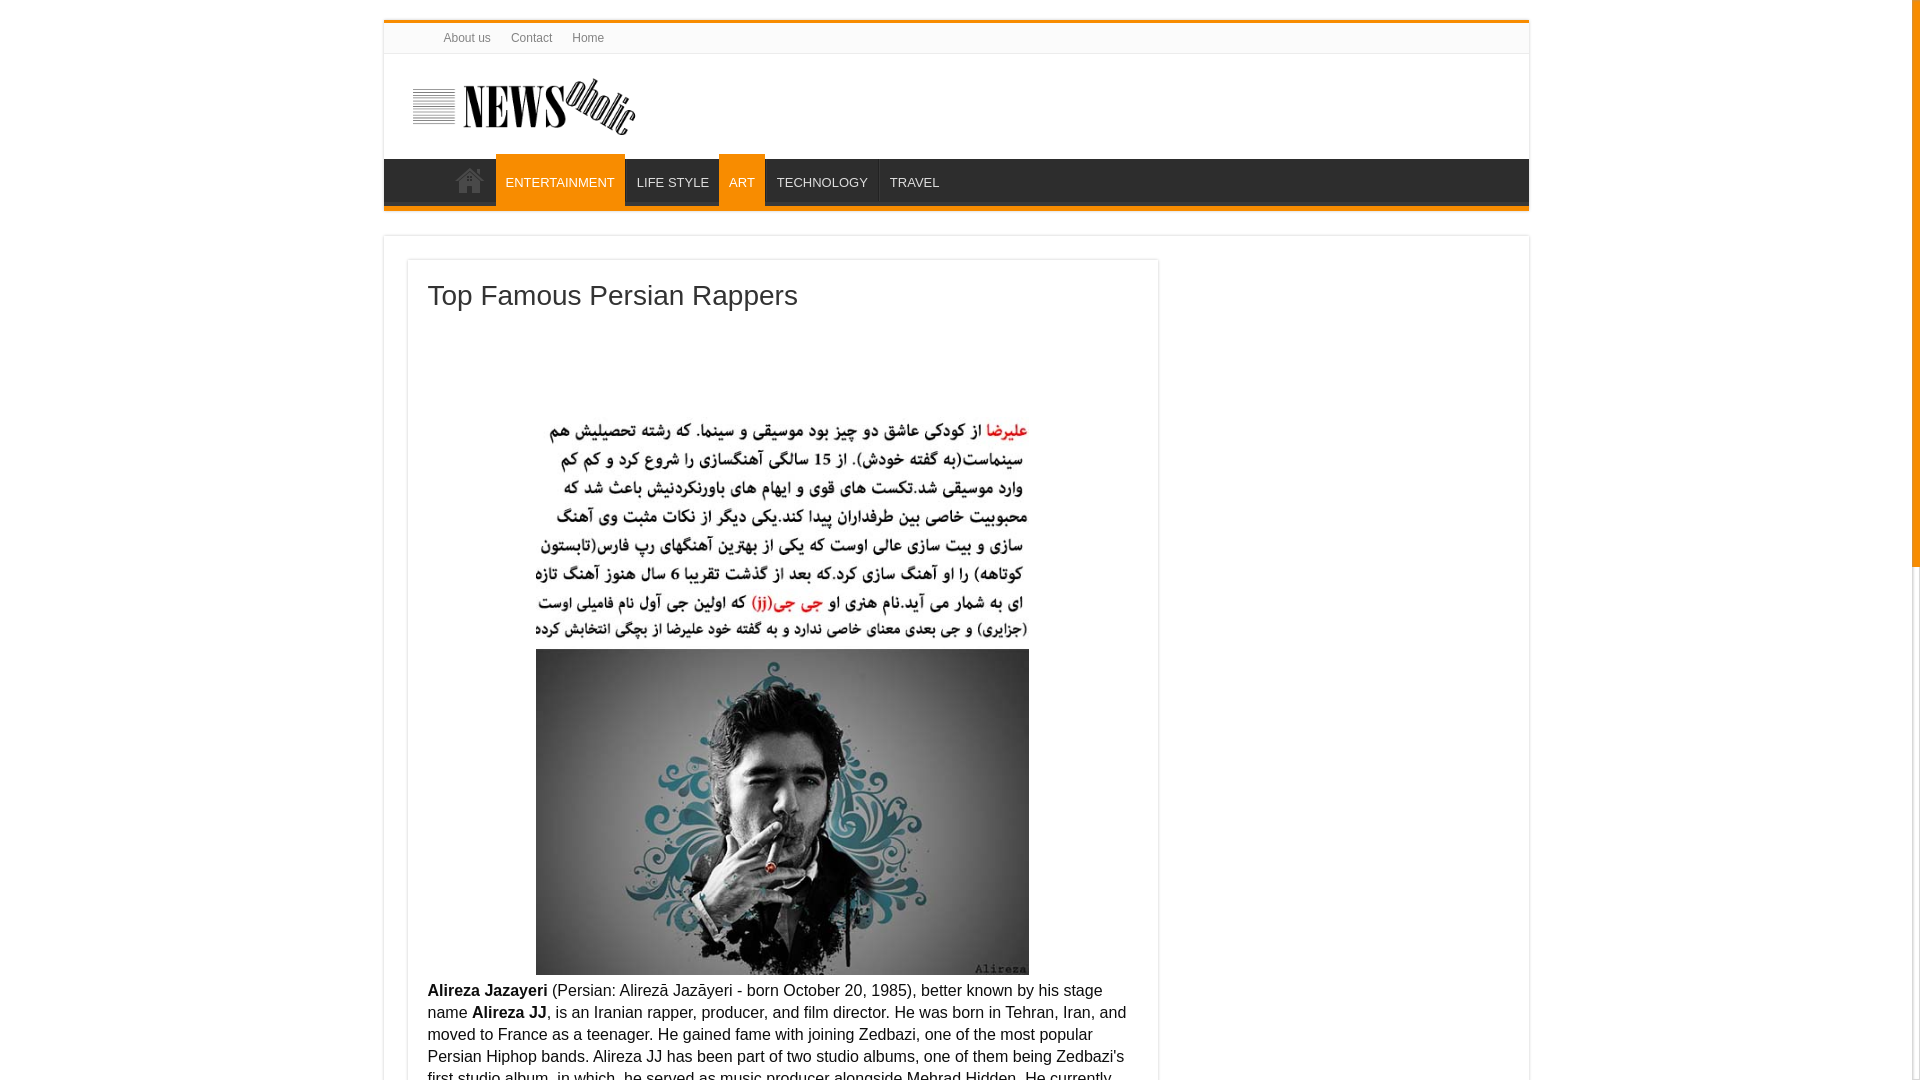  I want to click on TECHNOLOGY, so click(822, 179).